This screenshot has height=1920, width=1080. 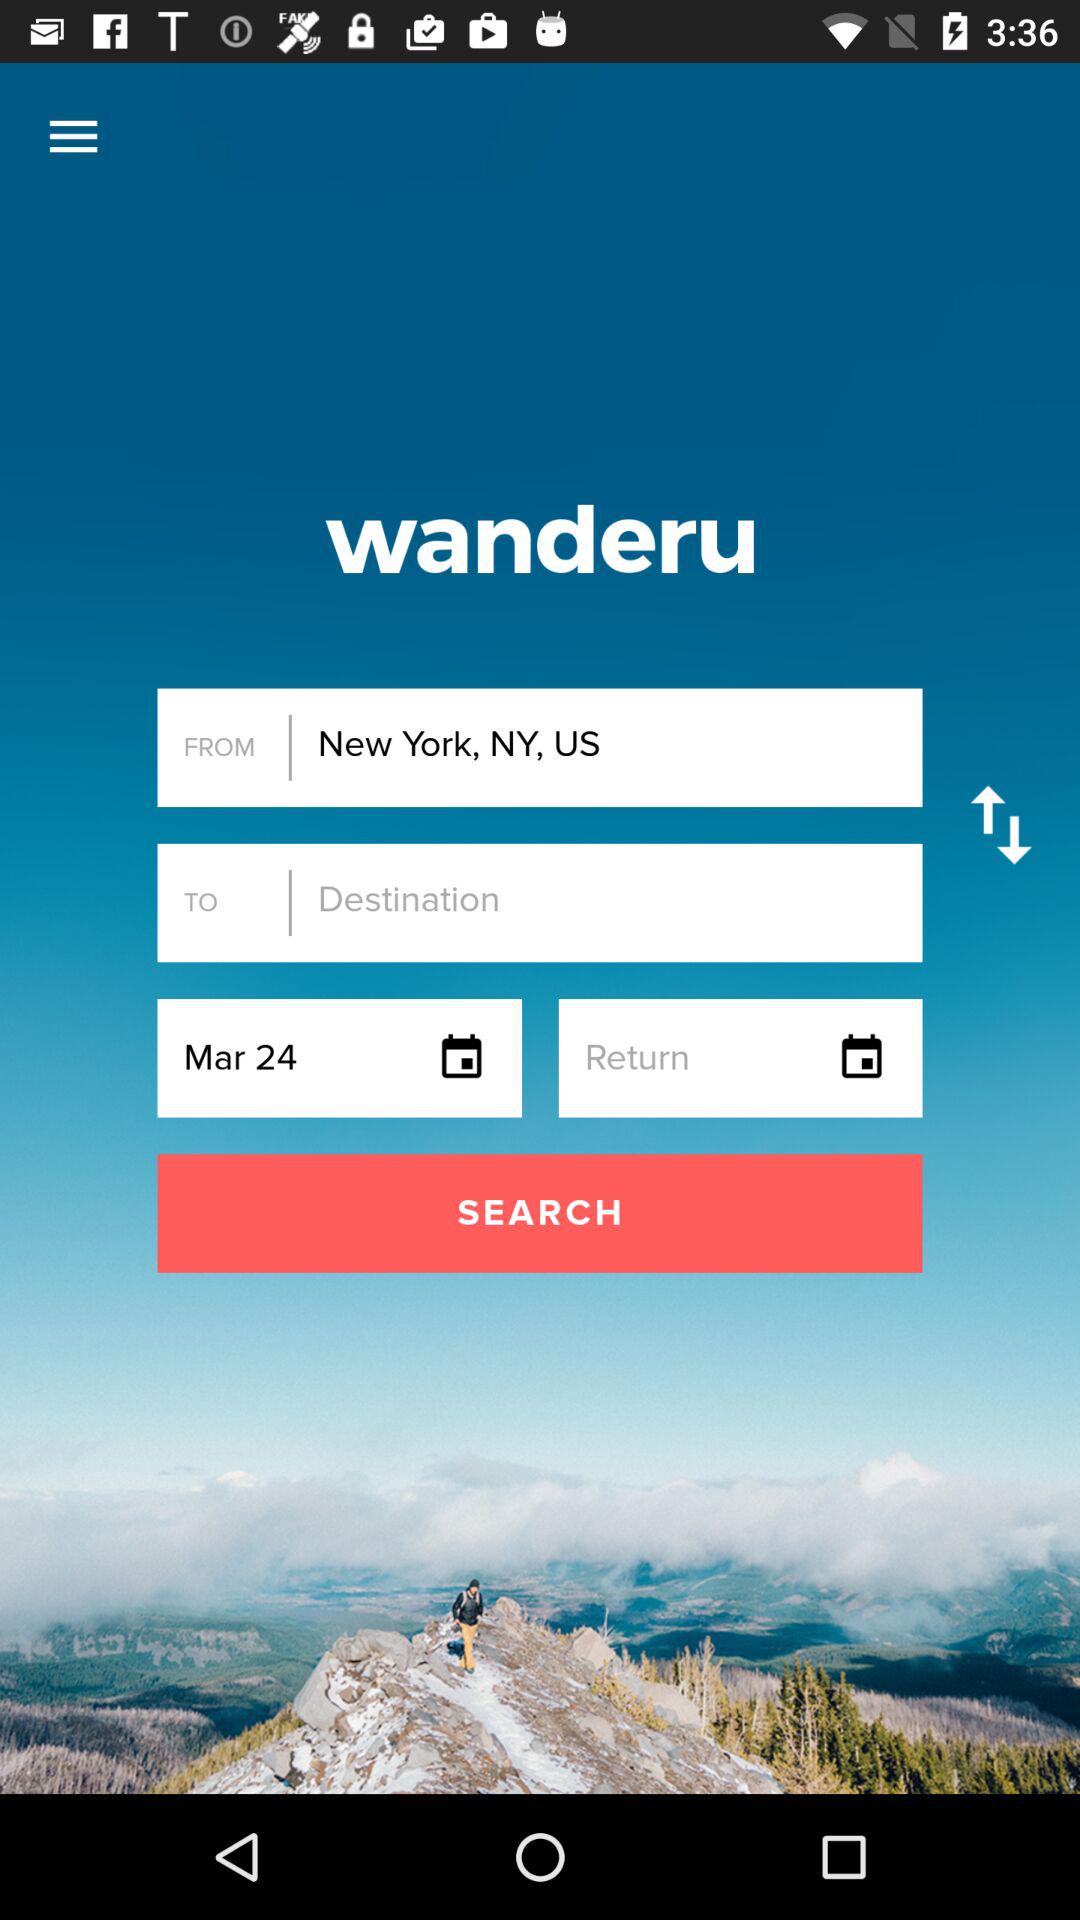 I want to click on launch the icon at the top left corner, so click(x=73, y=136).